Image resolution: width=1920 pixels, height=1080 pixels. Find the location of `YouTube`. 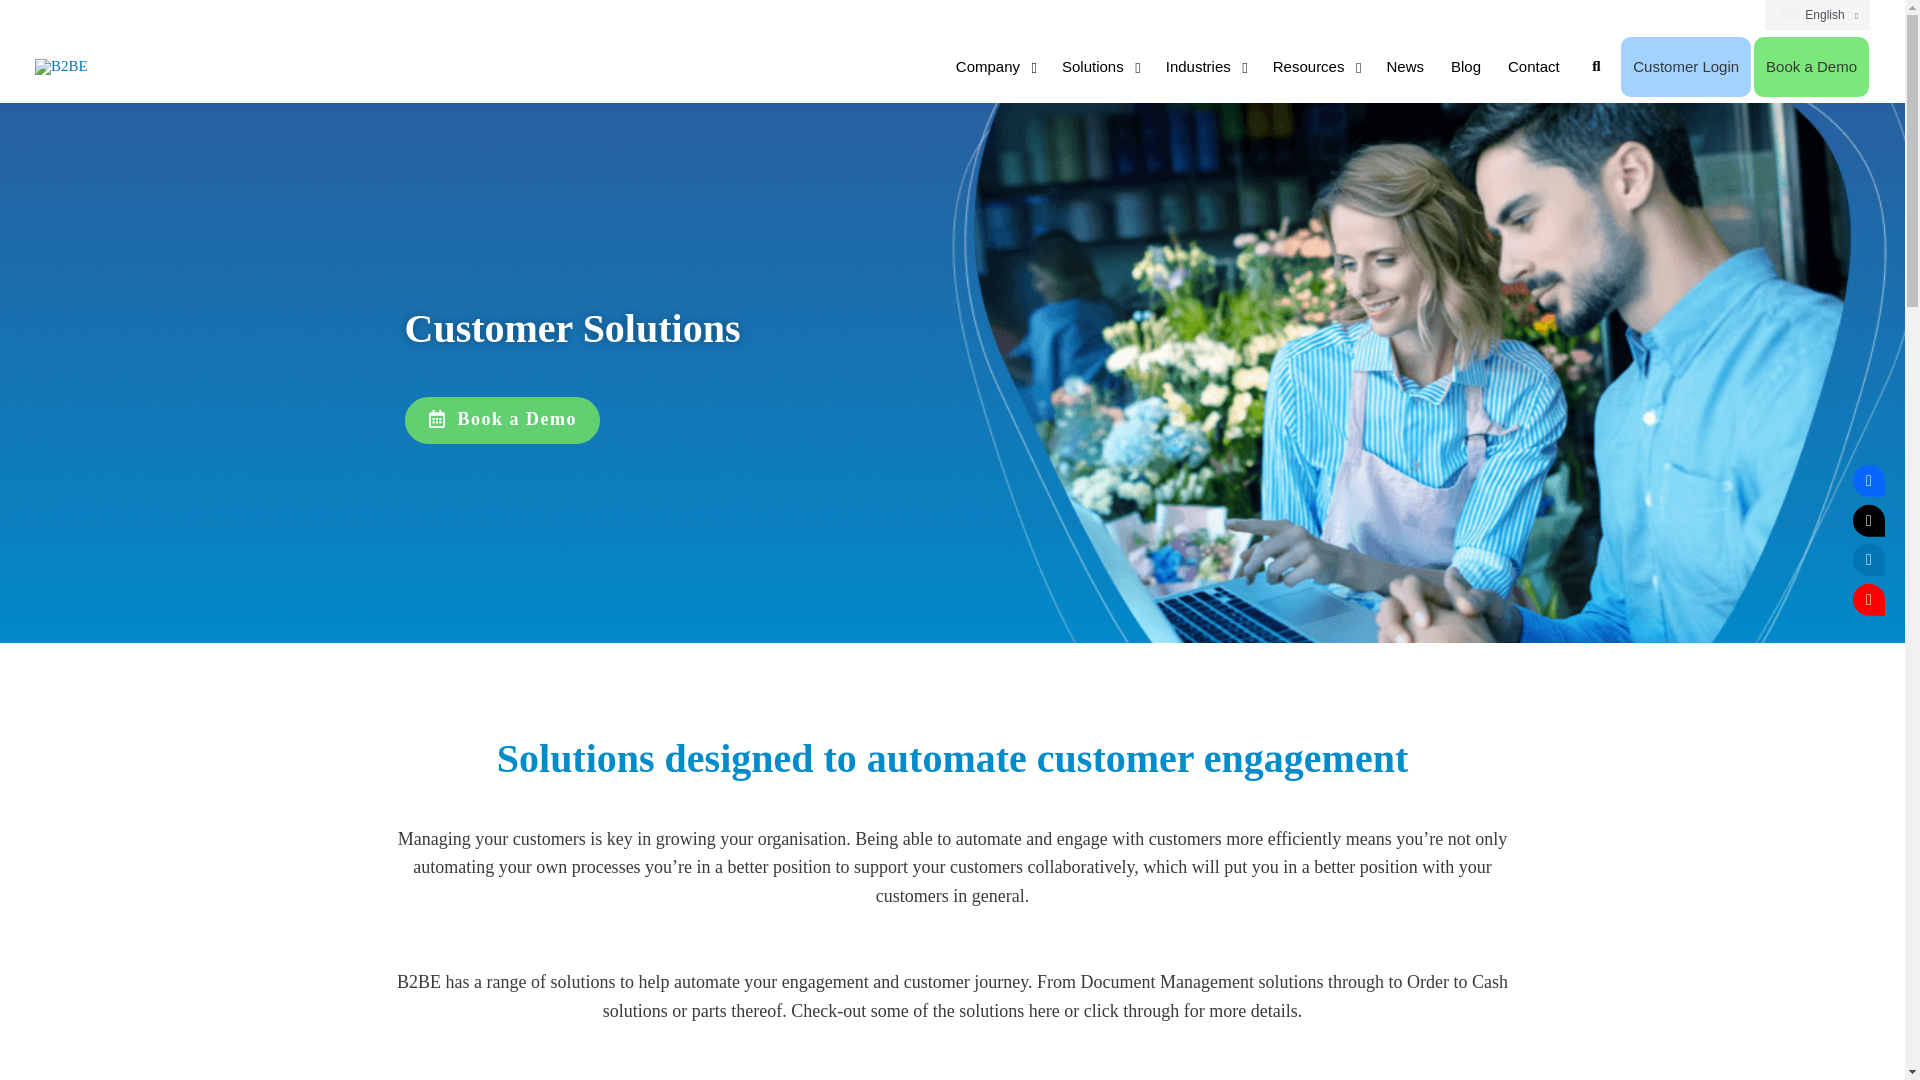

YouTube is located at coordinates (1868, 598).